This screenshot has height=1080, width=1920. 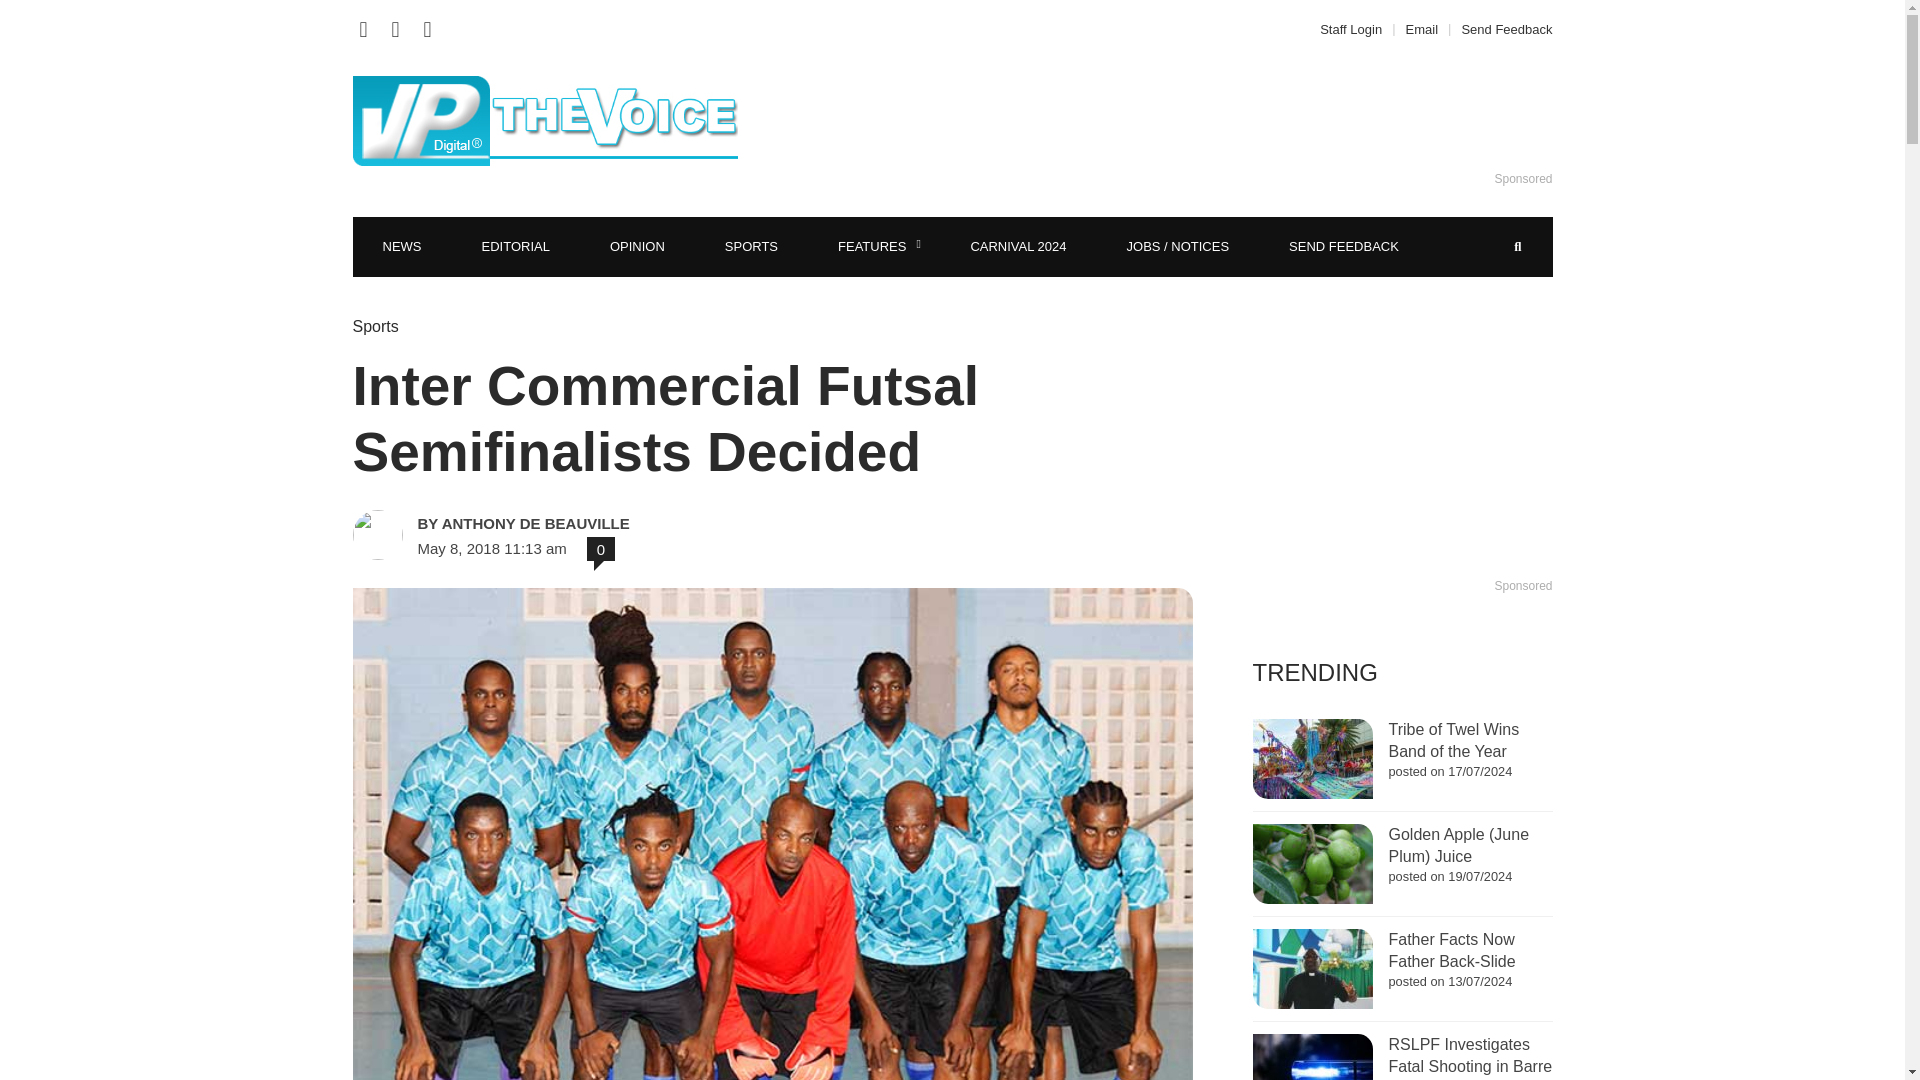 I want to click on EDITORIAL, so click(x=515, y=246).